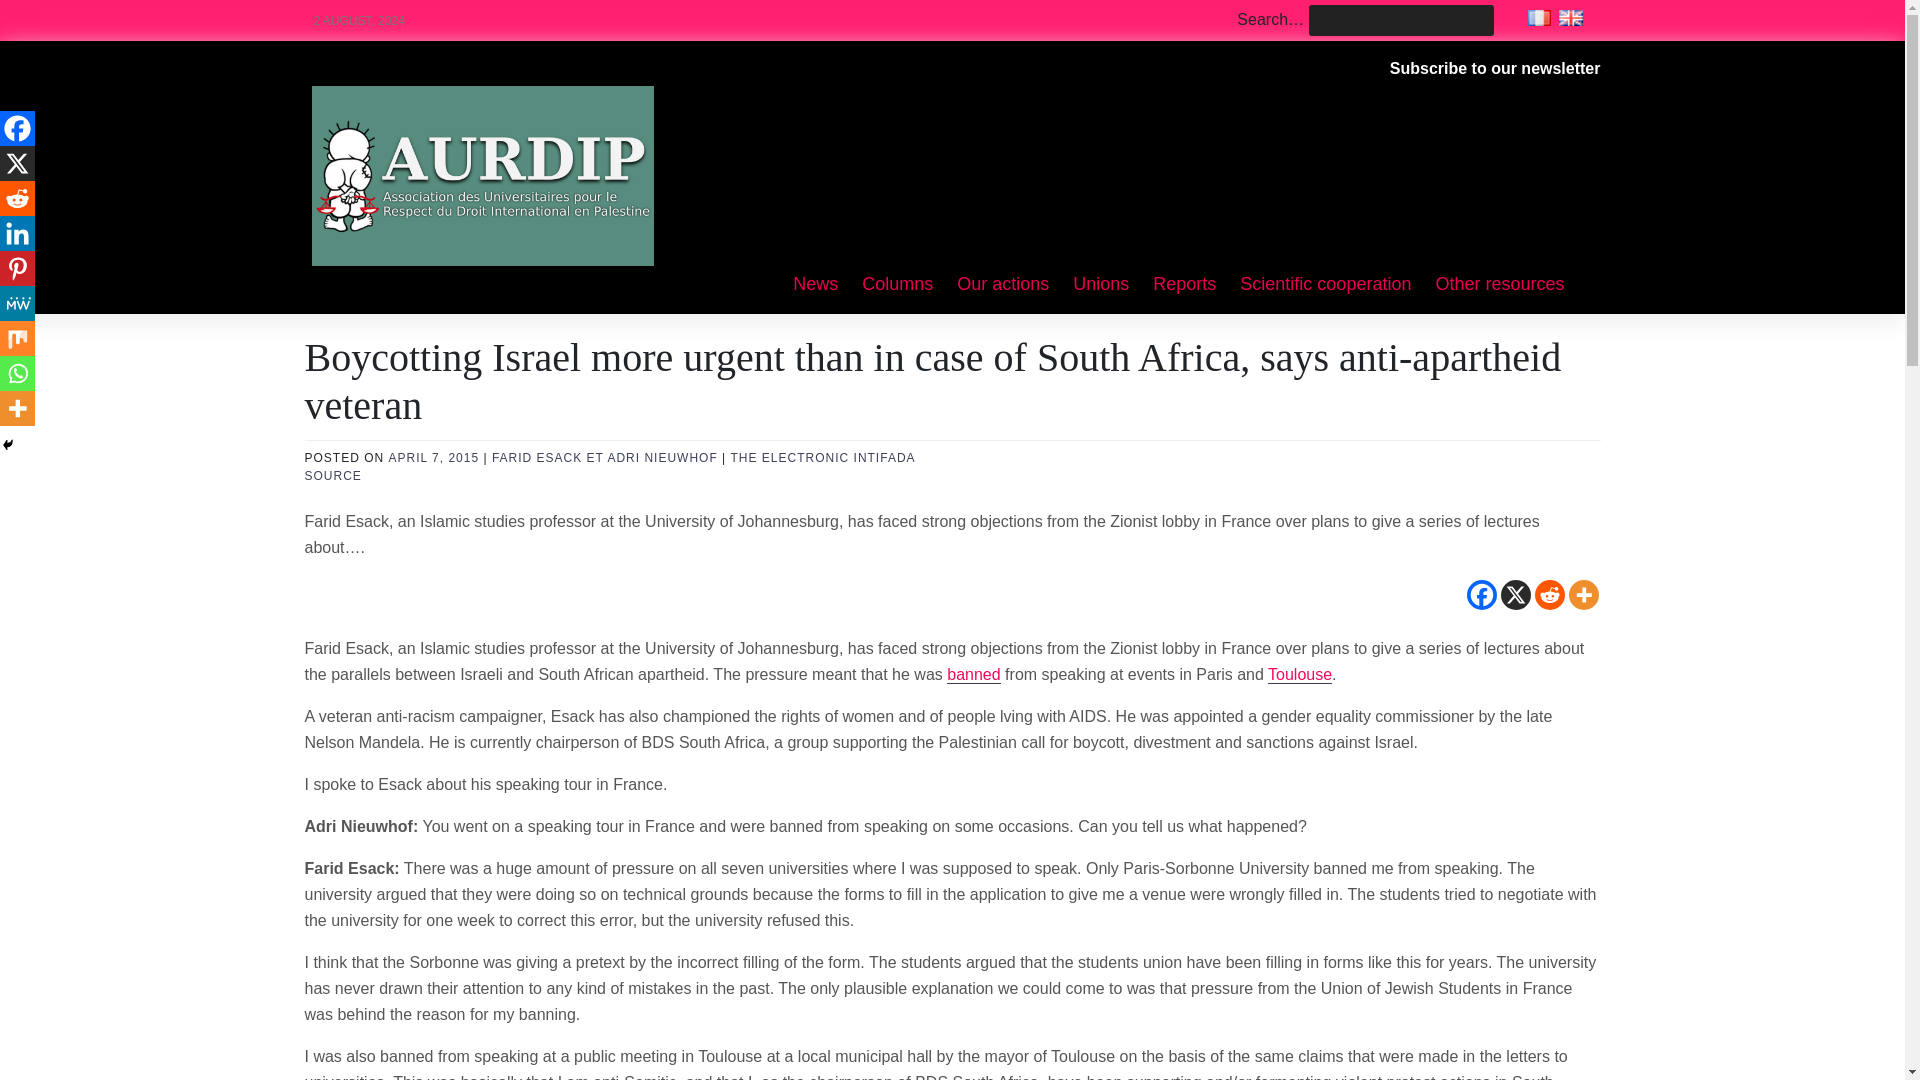  Describe the element at coordinates (1100, 285) in the screenshot. I see `Unions` at that location.